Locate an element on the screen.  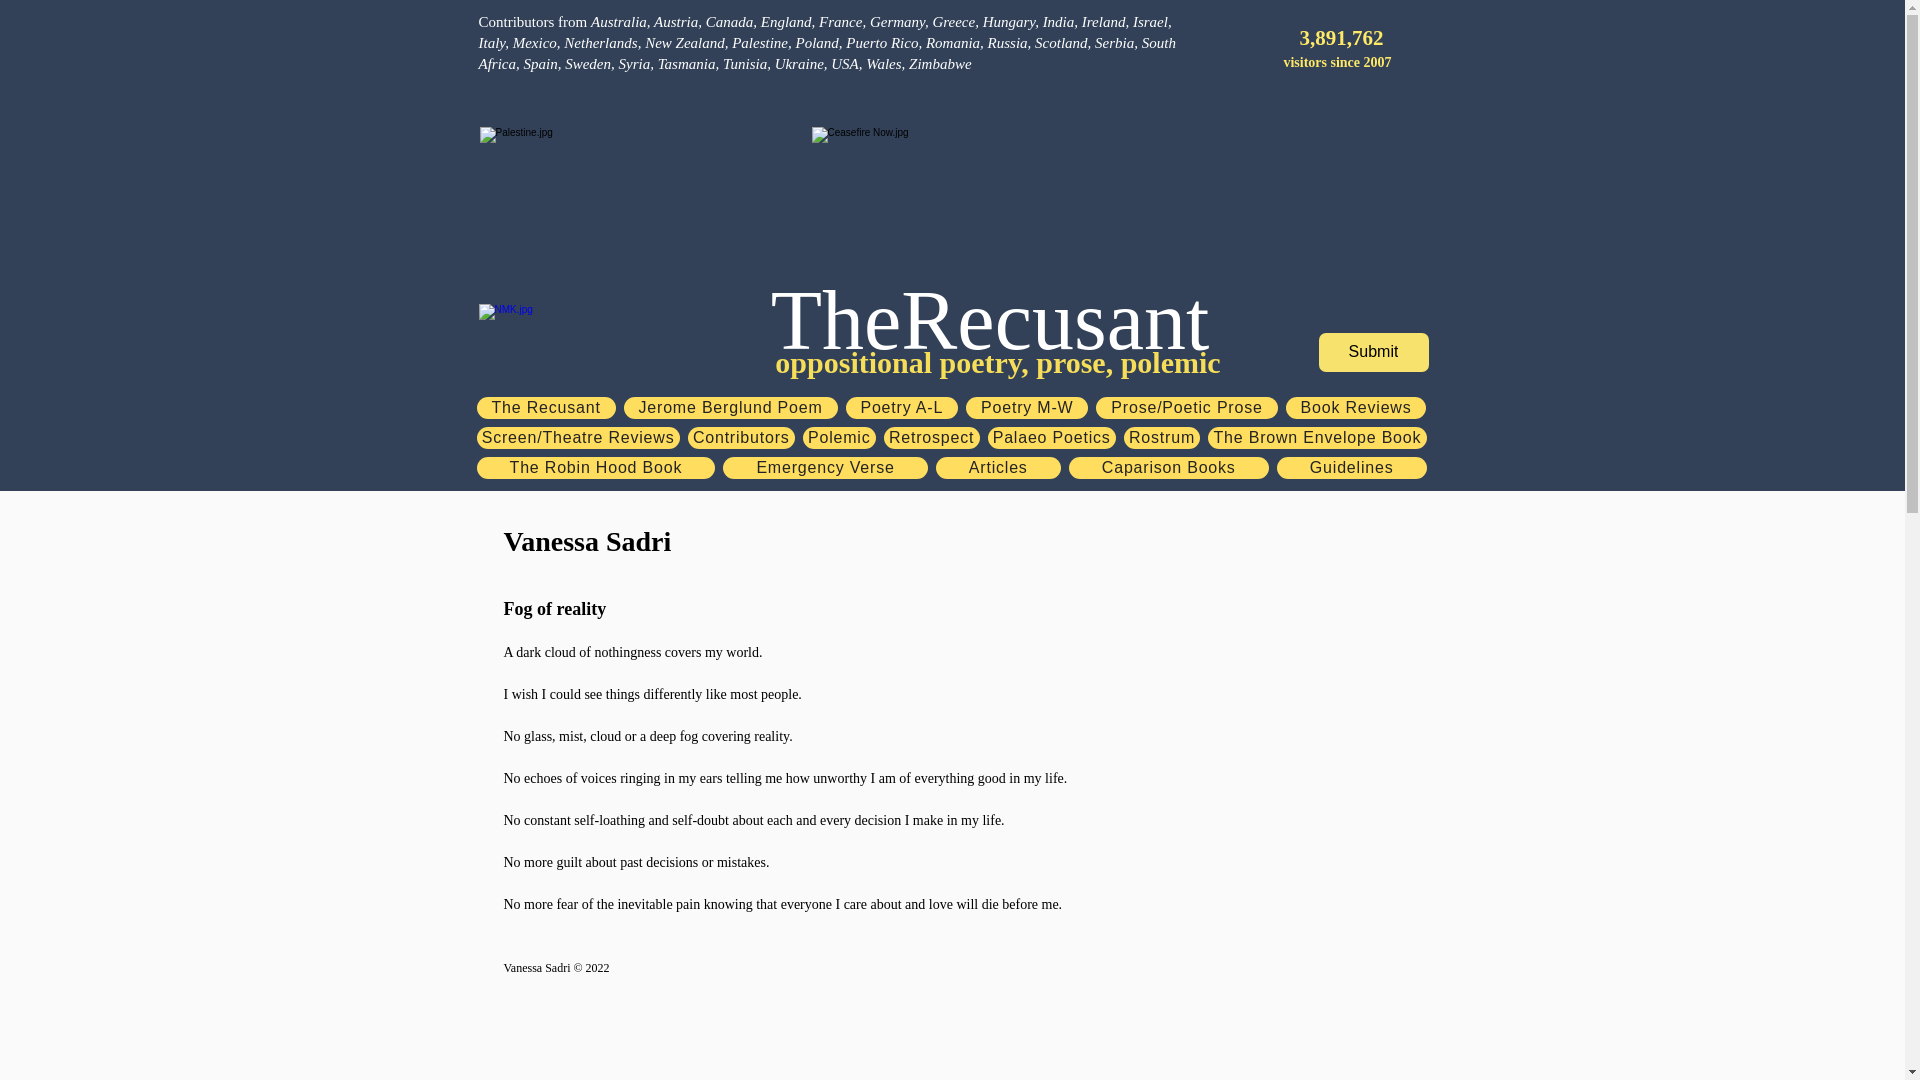
Articles is located at coordinates (998, 468).